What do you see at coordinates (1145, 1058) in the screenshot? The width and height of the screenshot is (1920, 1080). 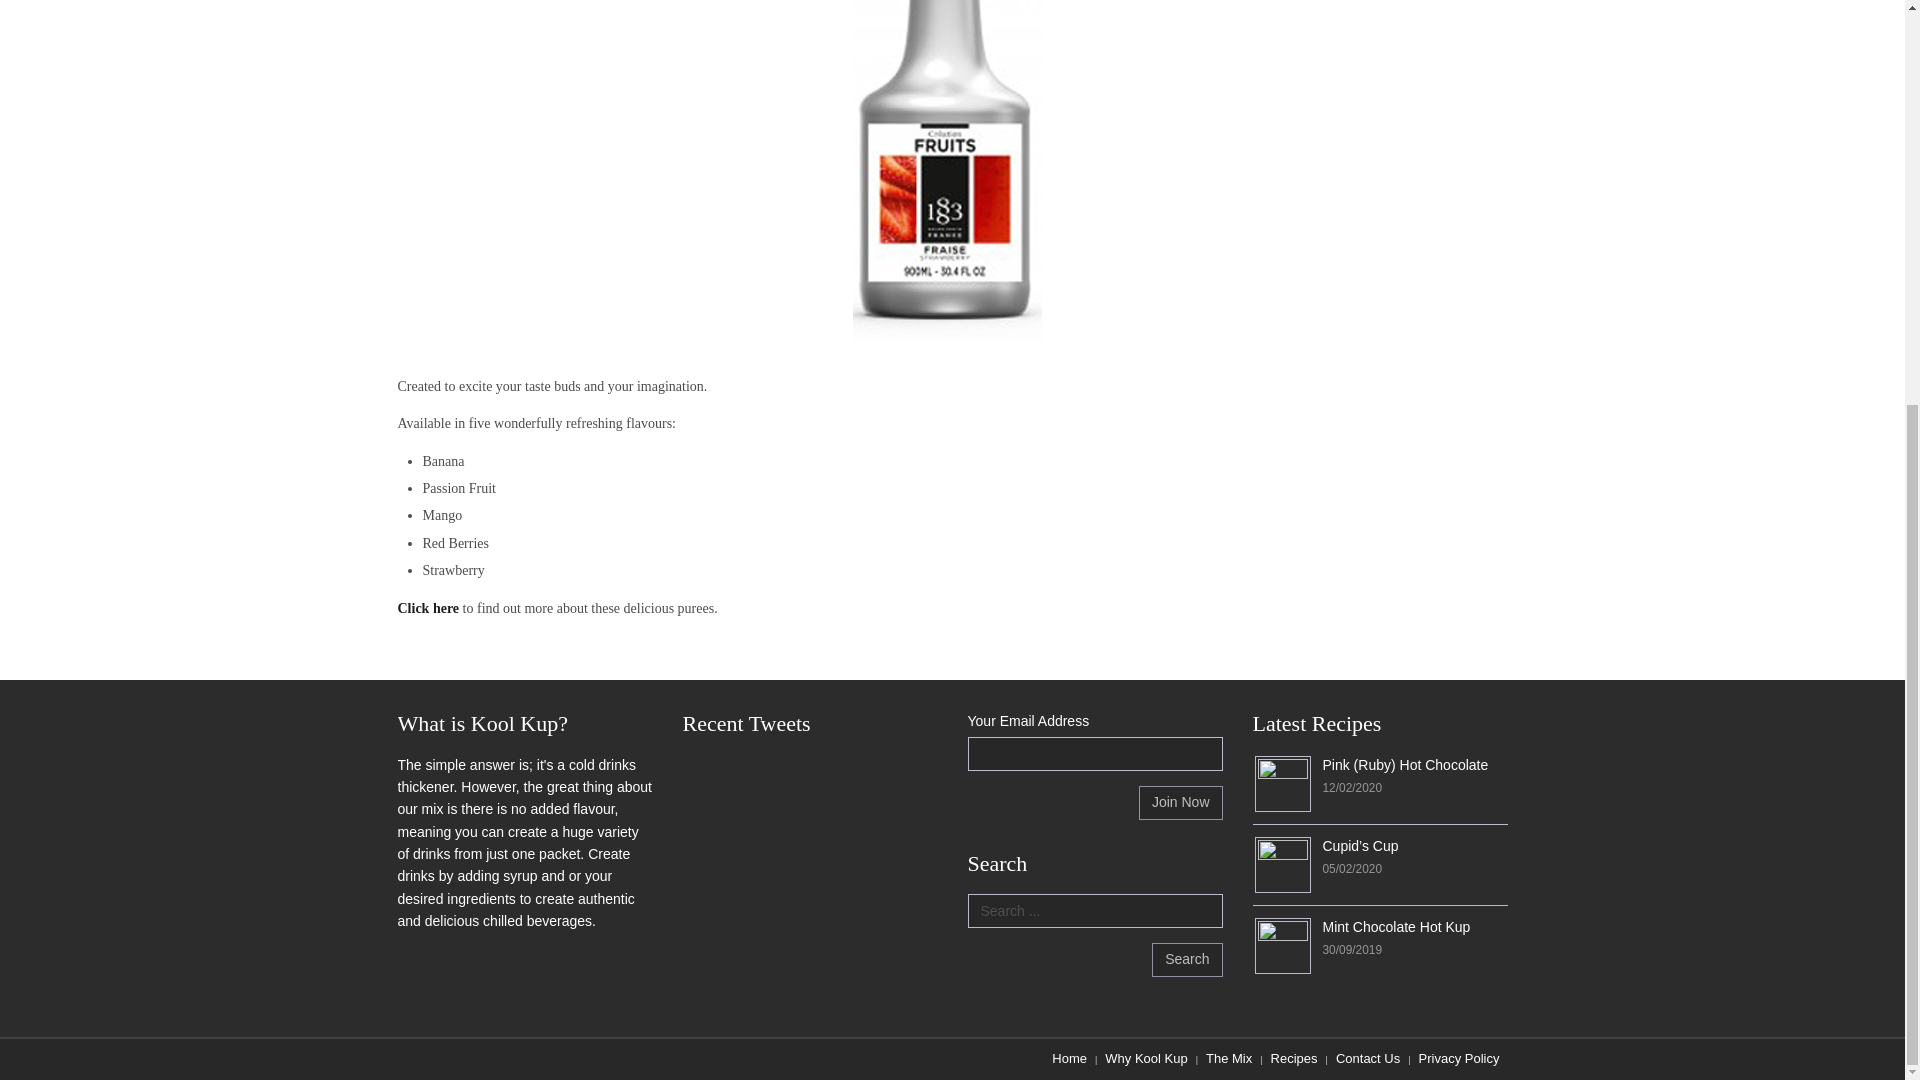 I see `Why Kool Kup` at bounding box center [1145, 1058].